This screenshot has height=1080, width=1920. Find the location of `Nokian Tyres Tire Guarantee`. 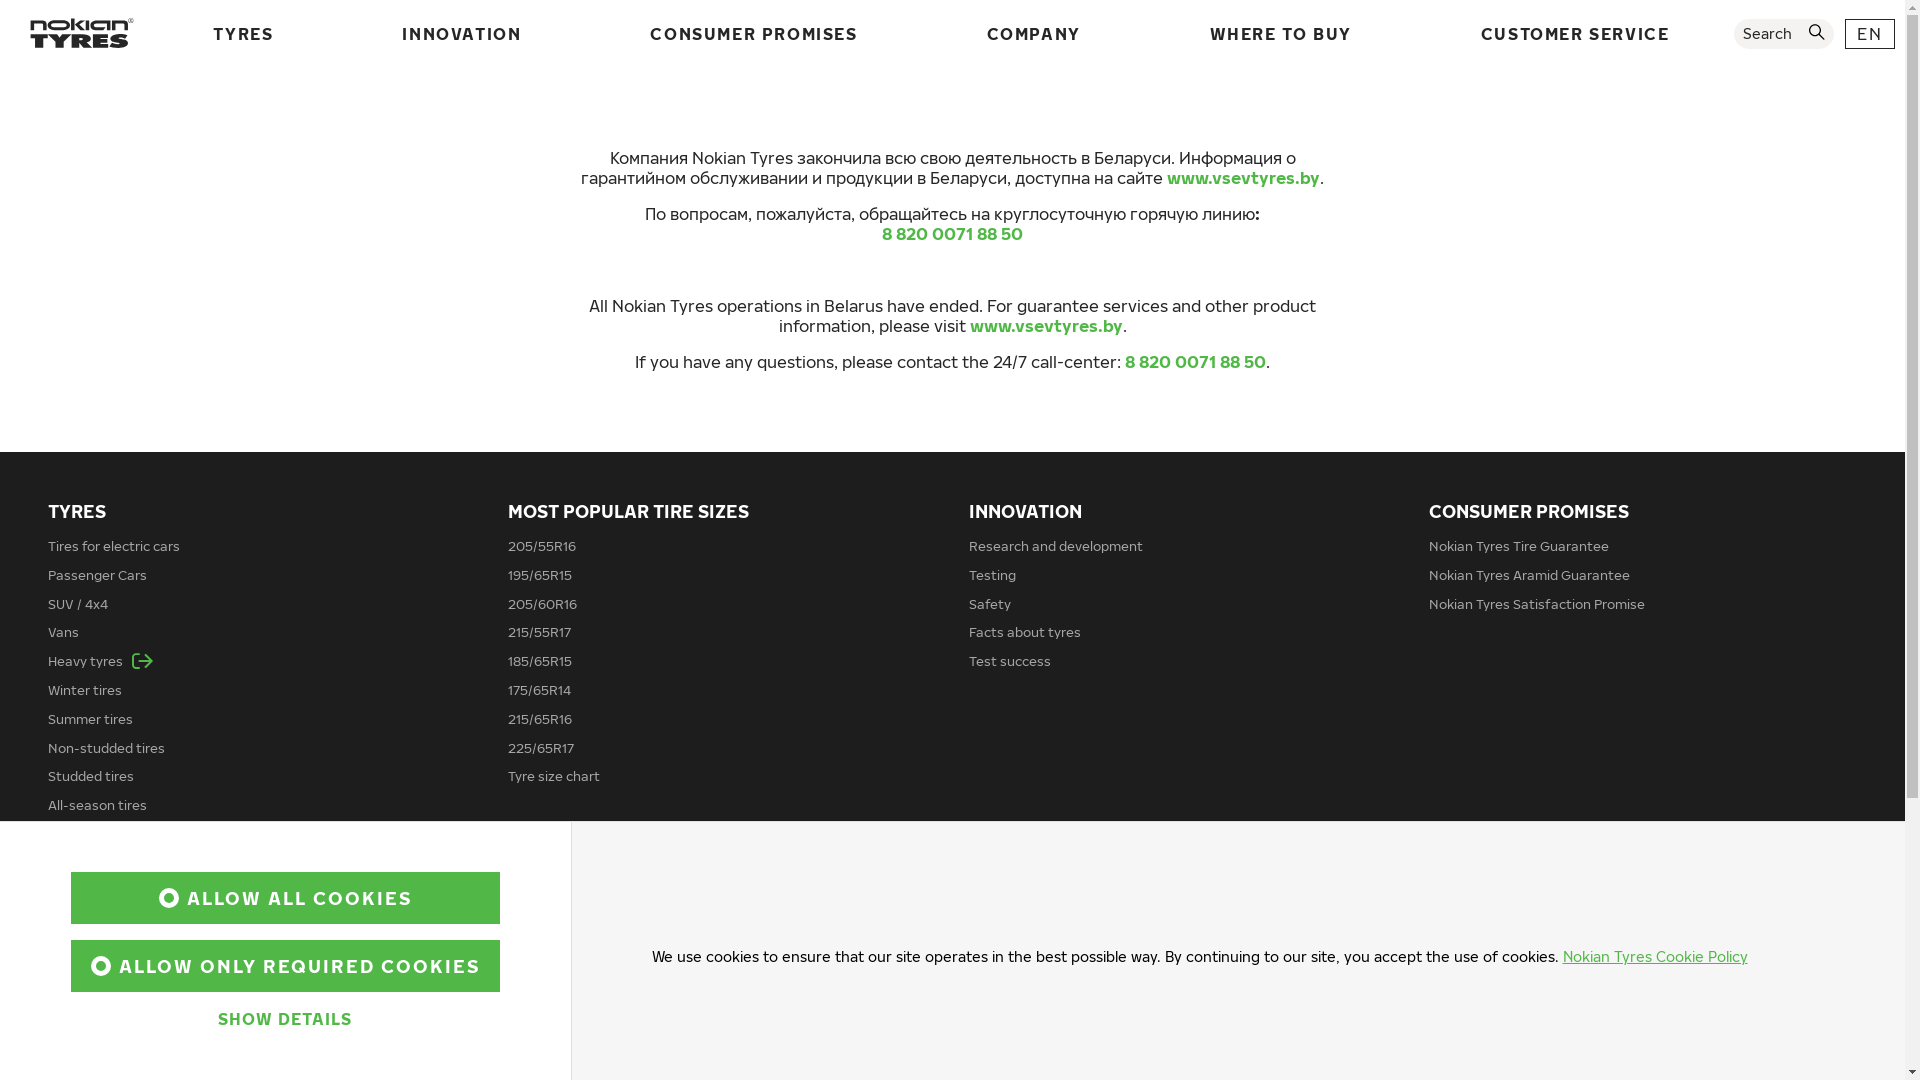

Nokian Tyres Tire Guarantee is located at coordinates (1519, 546).